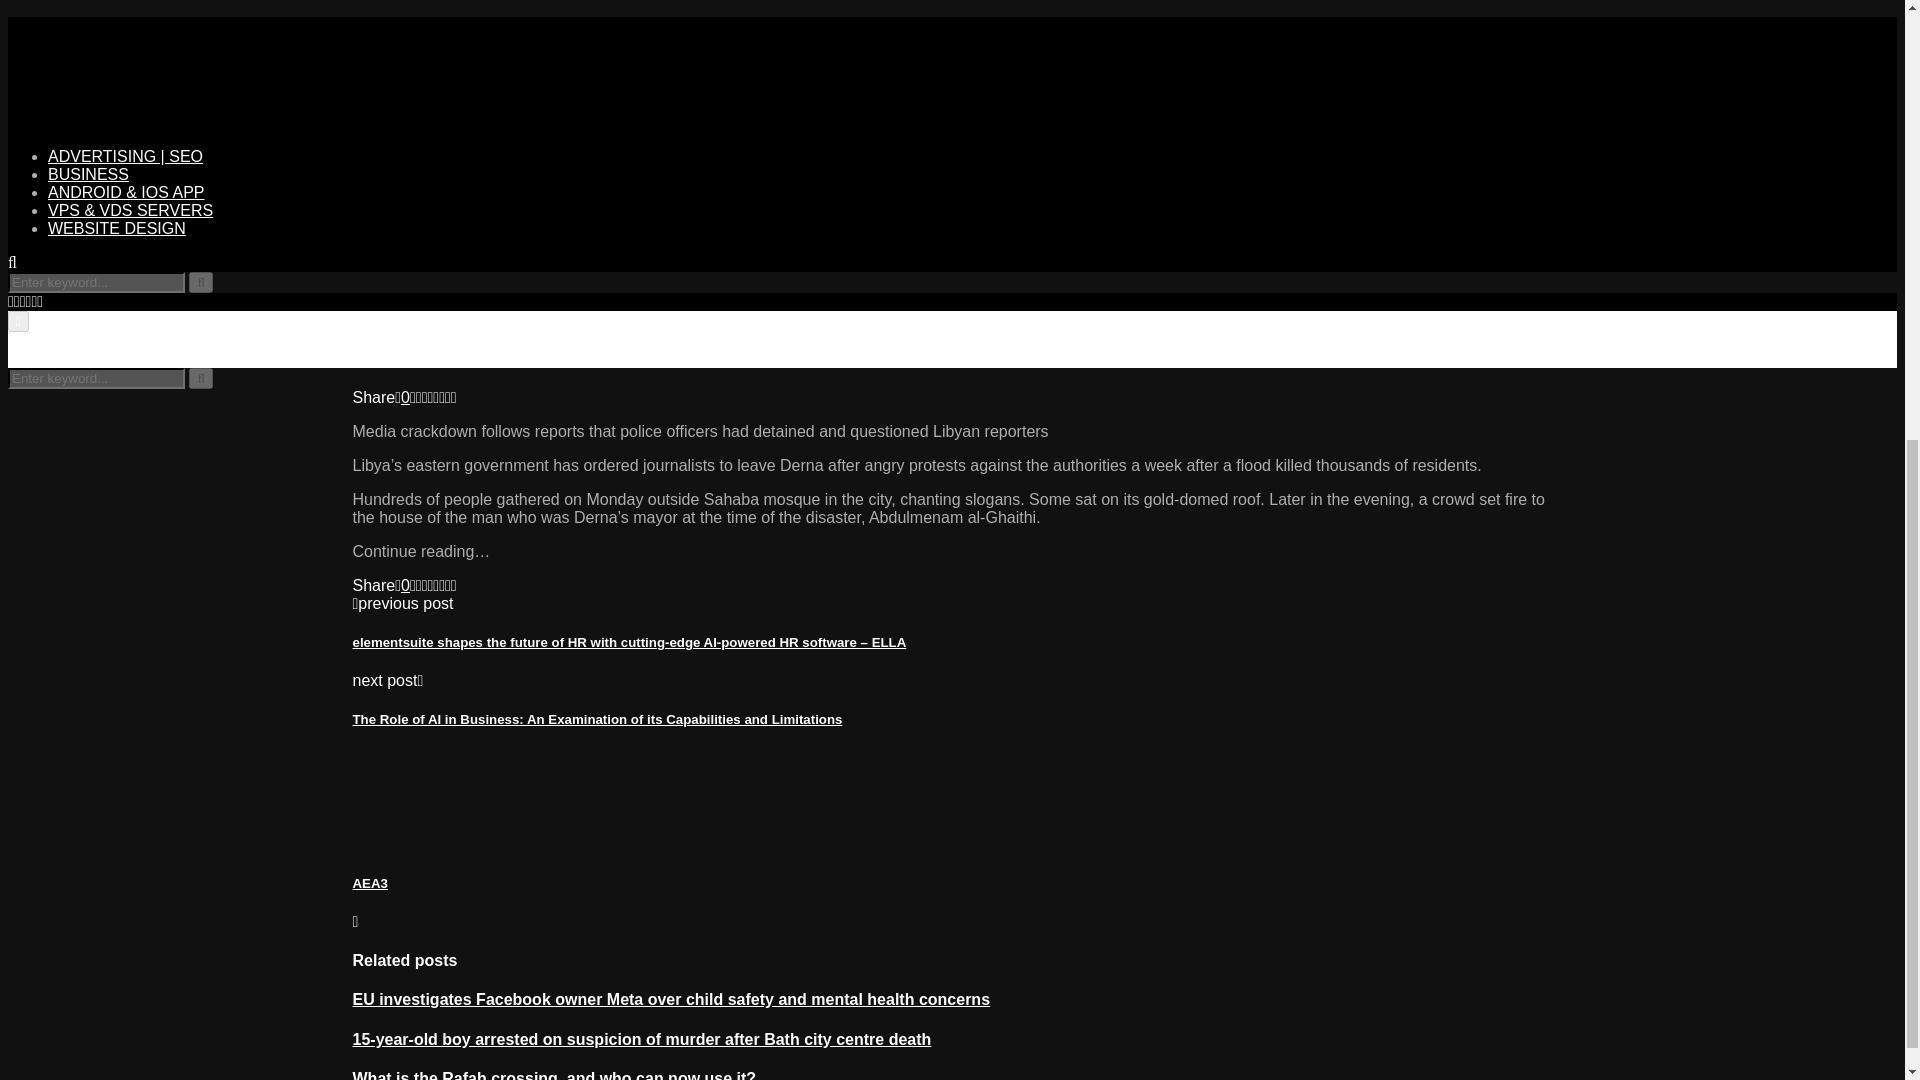  Describe the element at coordinates (402, 397) in the screenshot. I see `Like` at that location.